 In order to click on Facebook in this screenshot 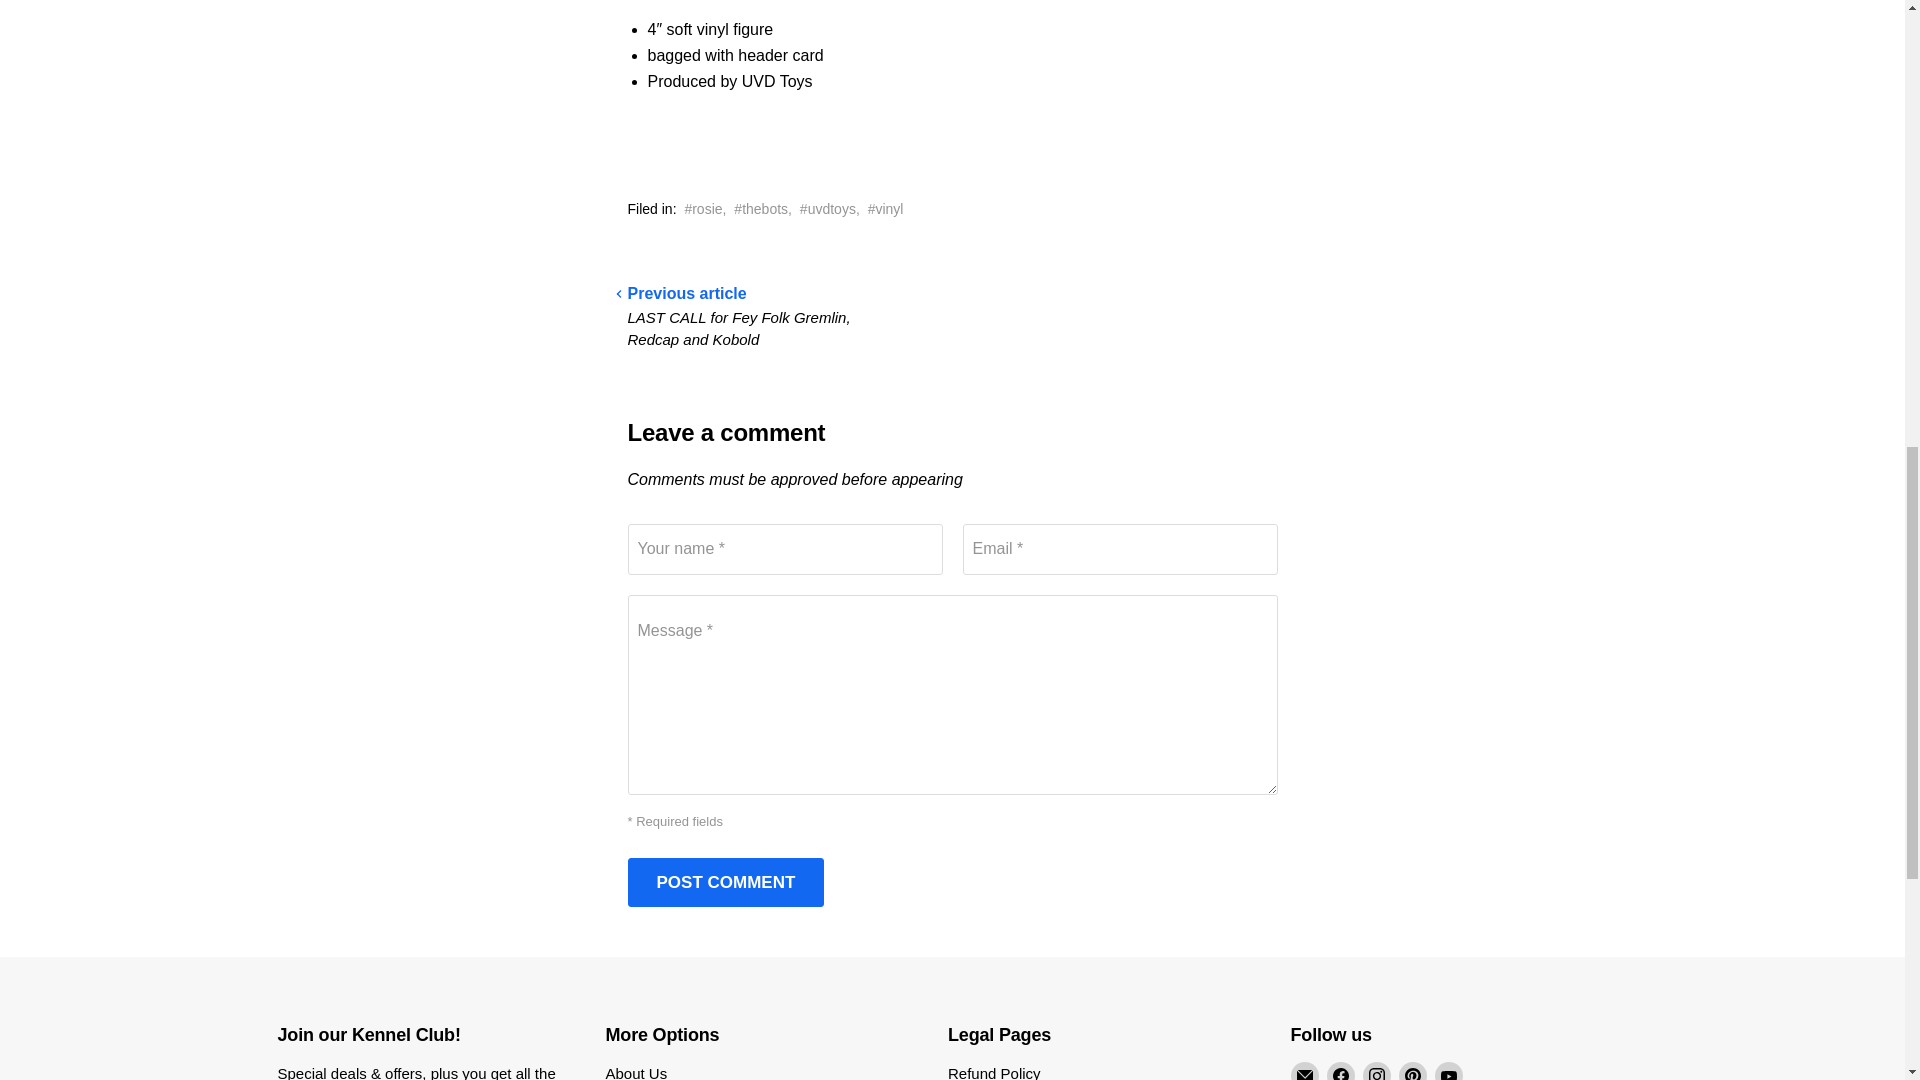, I will do `click(1340, 1070)`.